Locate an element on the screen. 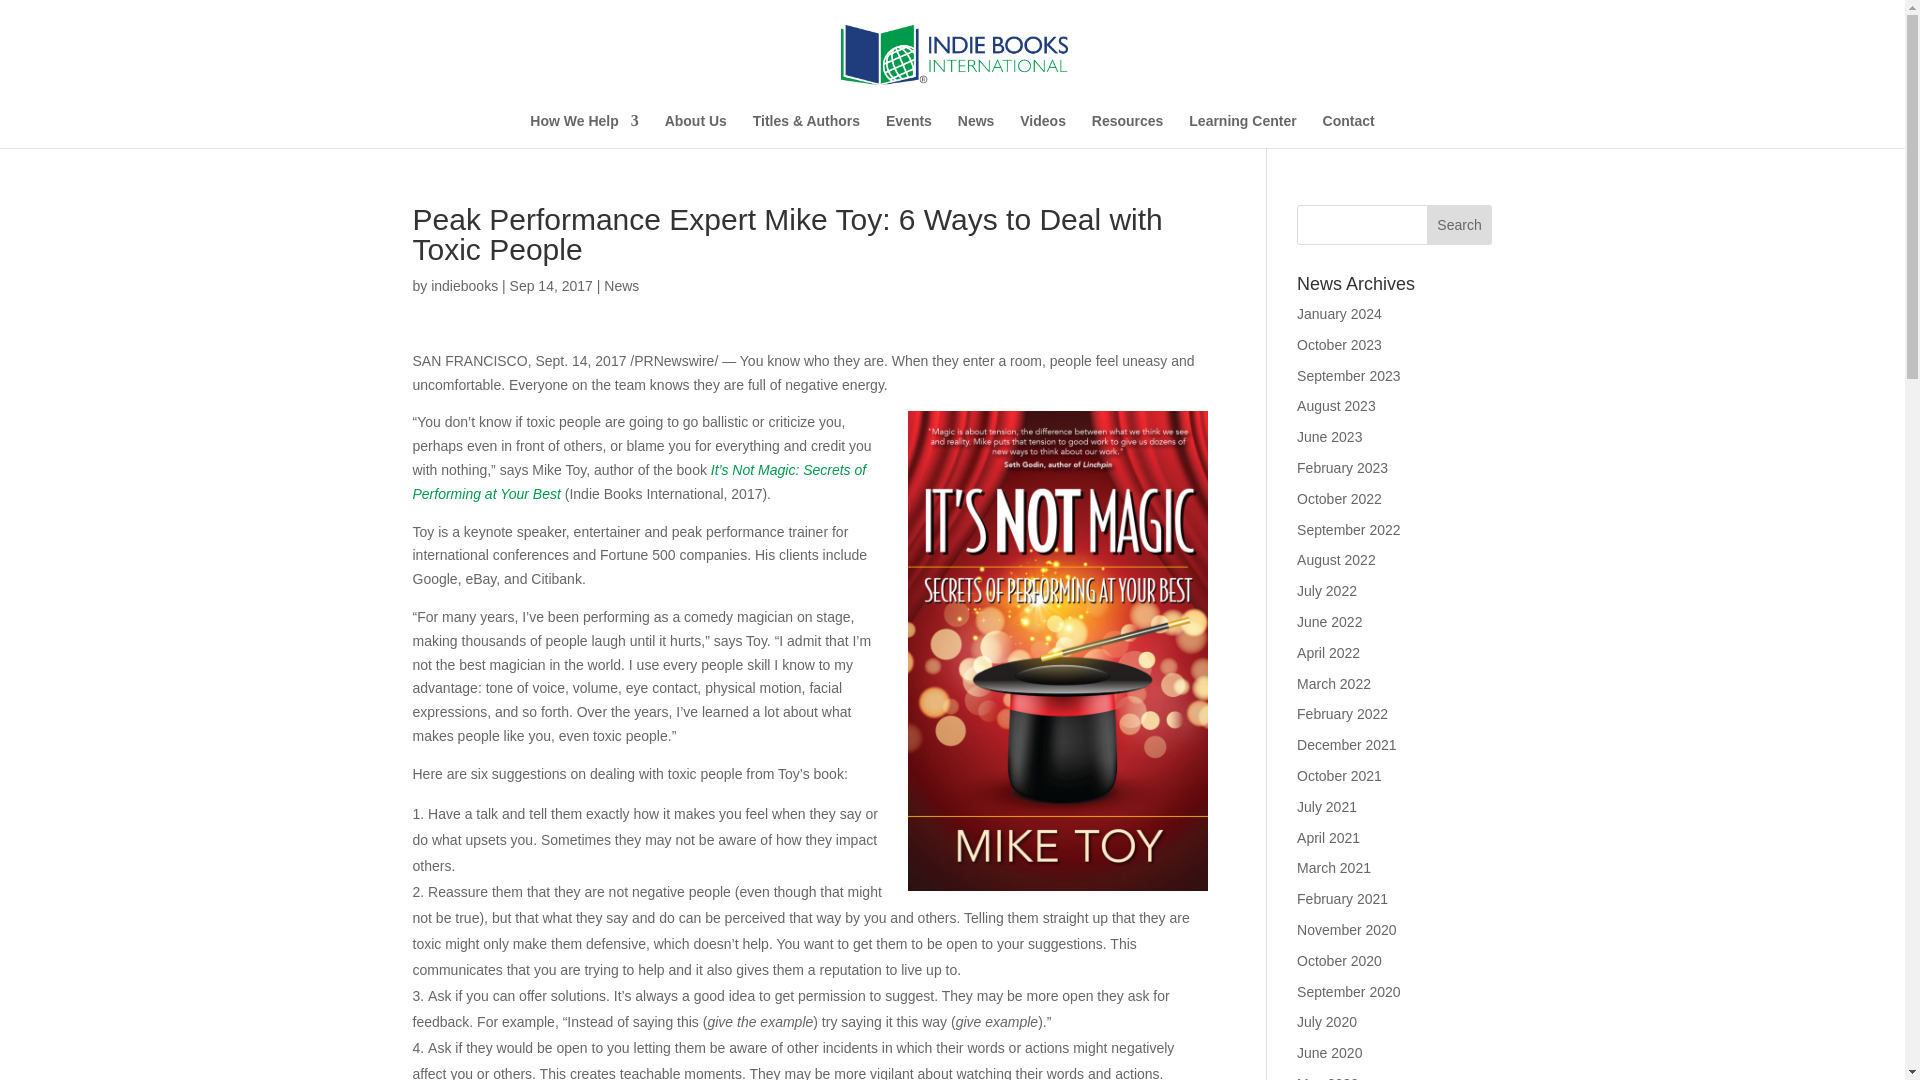  July 2022 is located at coordinates (1327, 591).